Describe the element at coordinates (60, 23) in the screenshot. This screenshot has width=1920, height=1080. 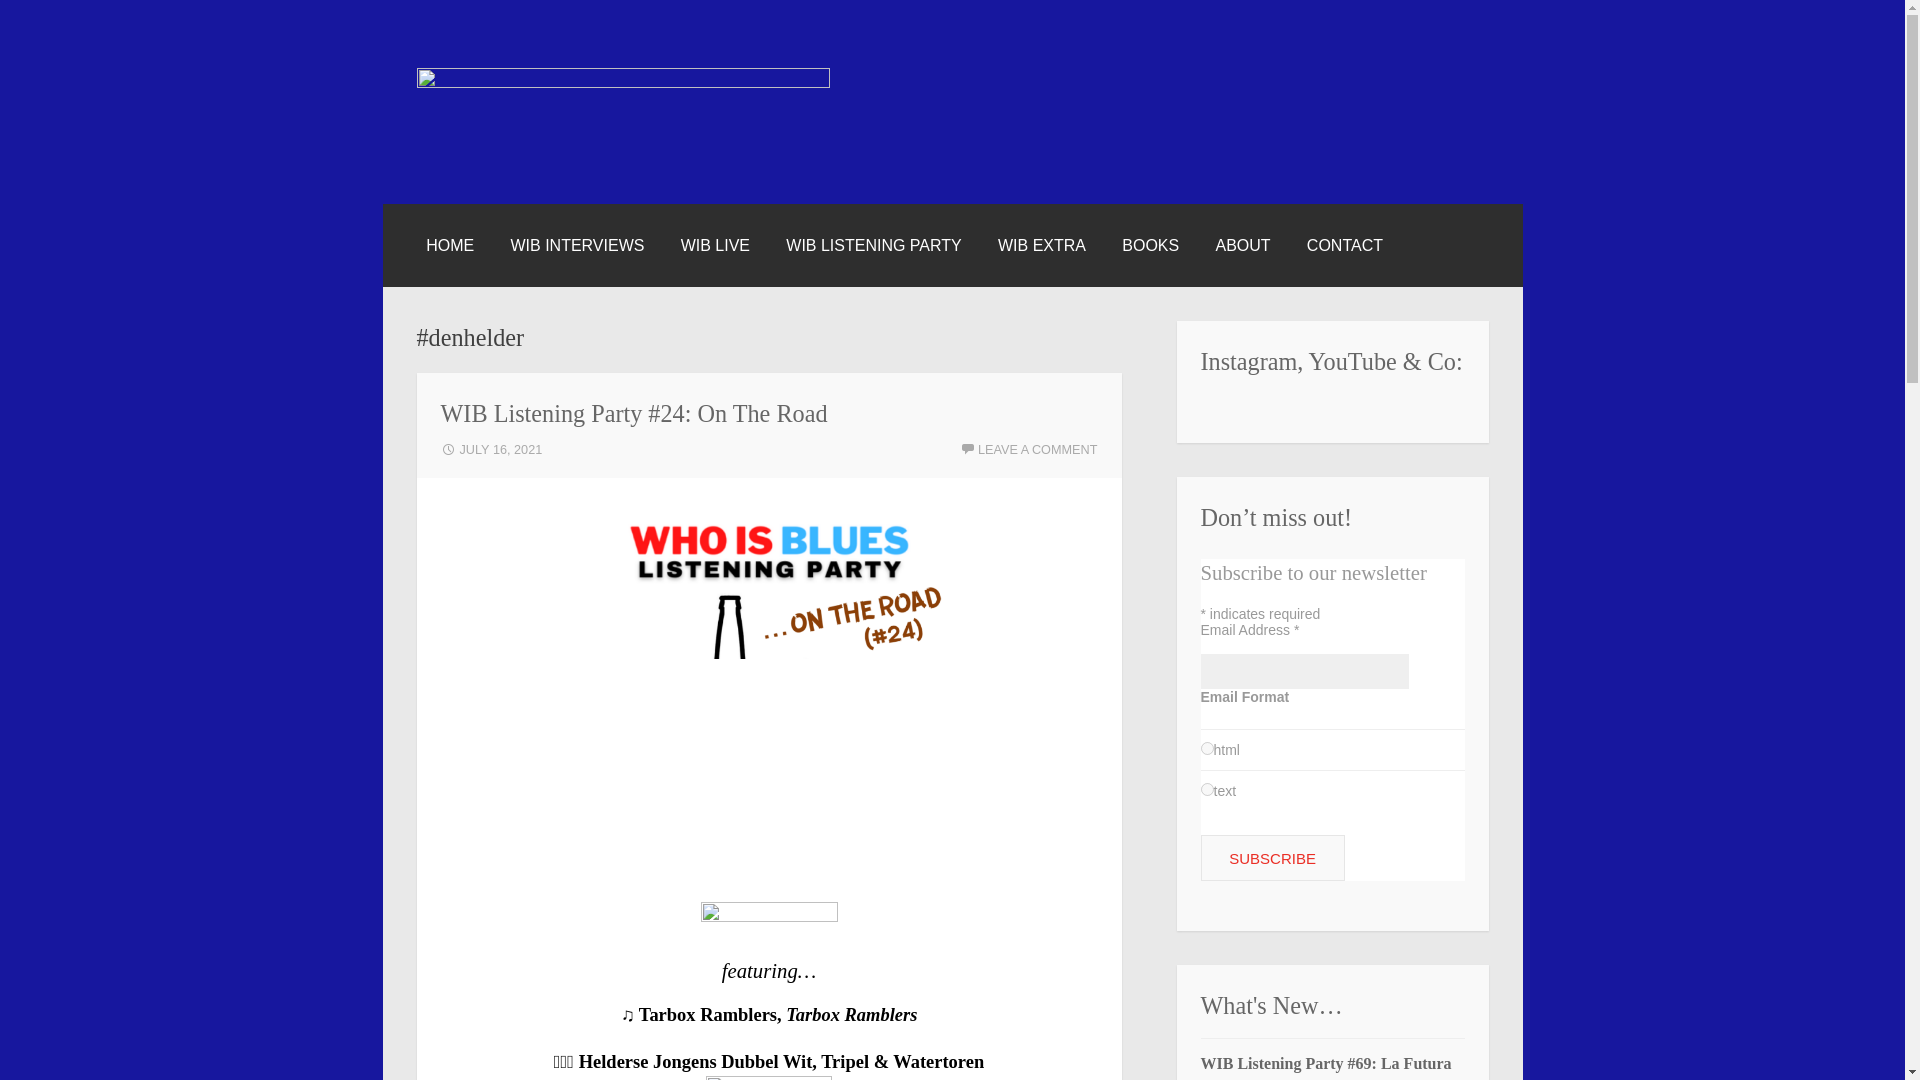
I see `Search` at that location.